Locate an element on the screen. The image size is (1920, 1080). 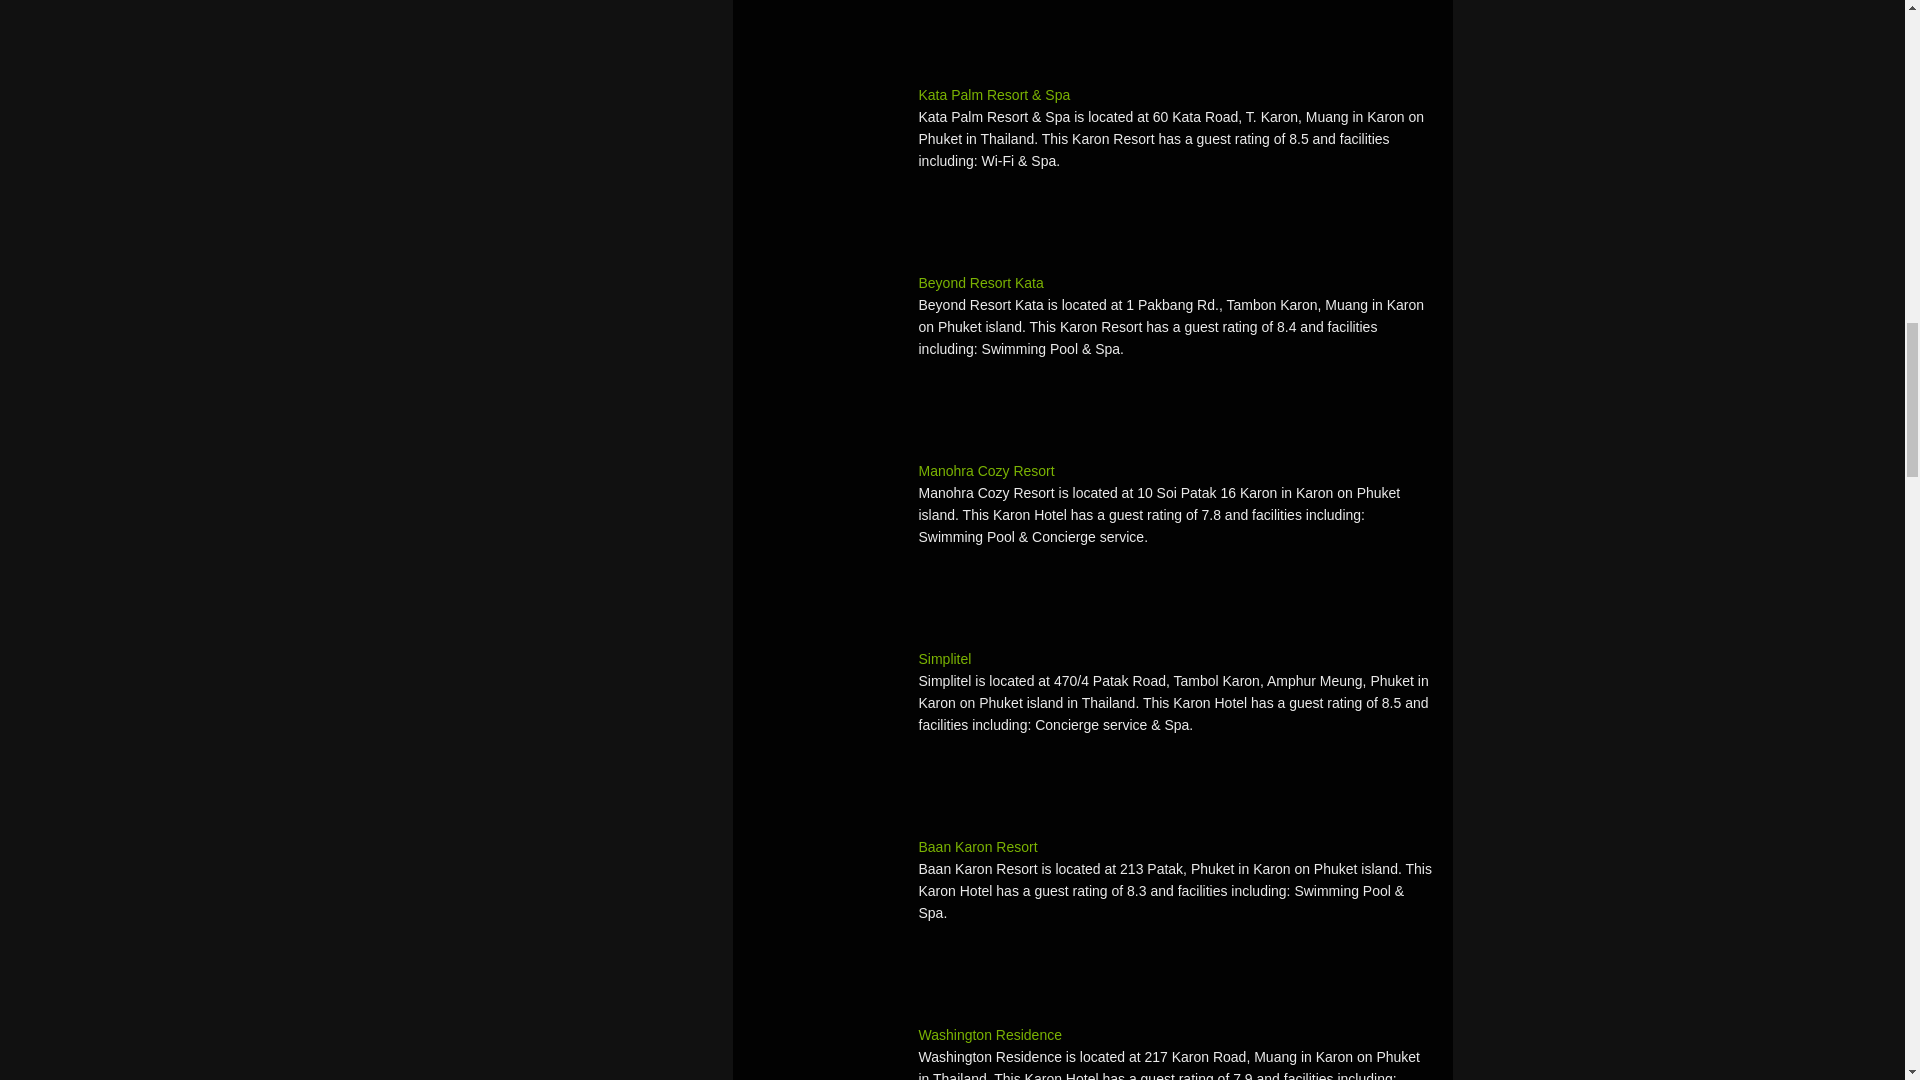
Beyond Resort Kata is located at coordinates (827, 347).